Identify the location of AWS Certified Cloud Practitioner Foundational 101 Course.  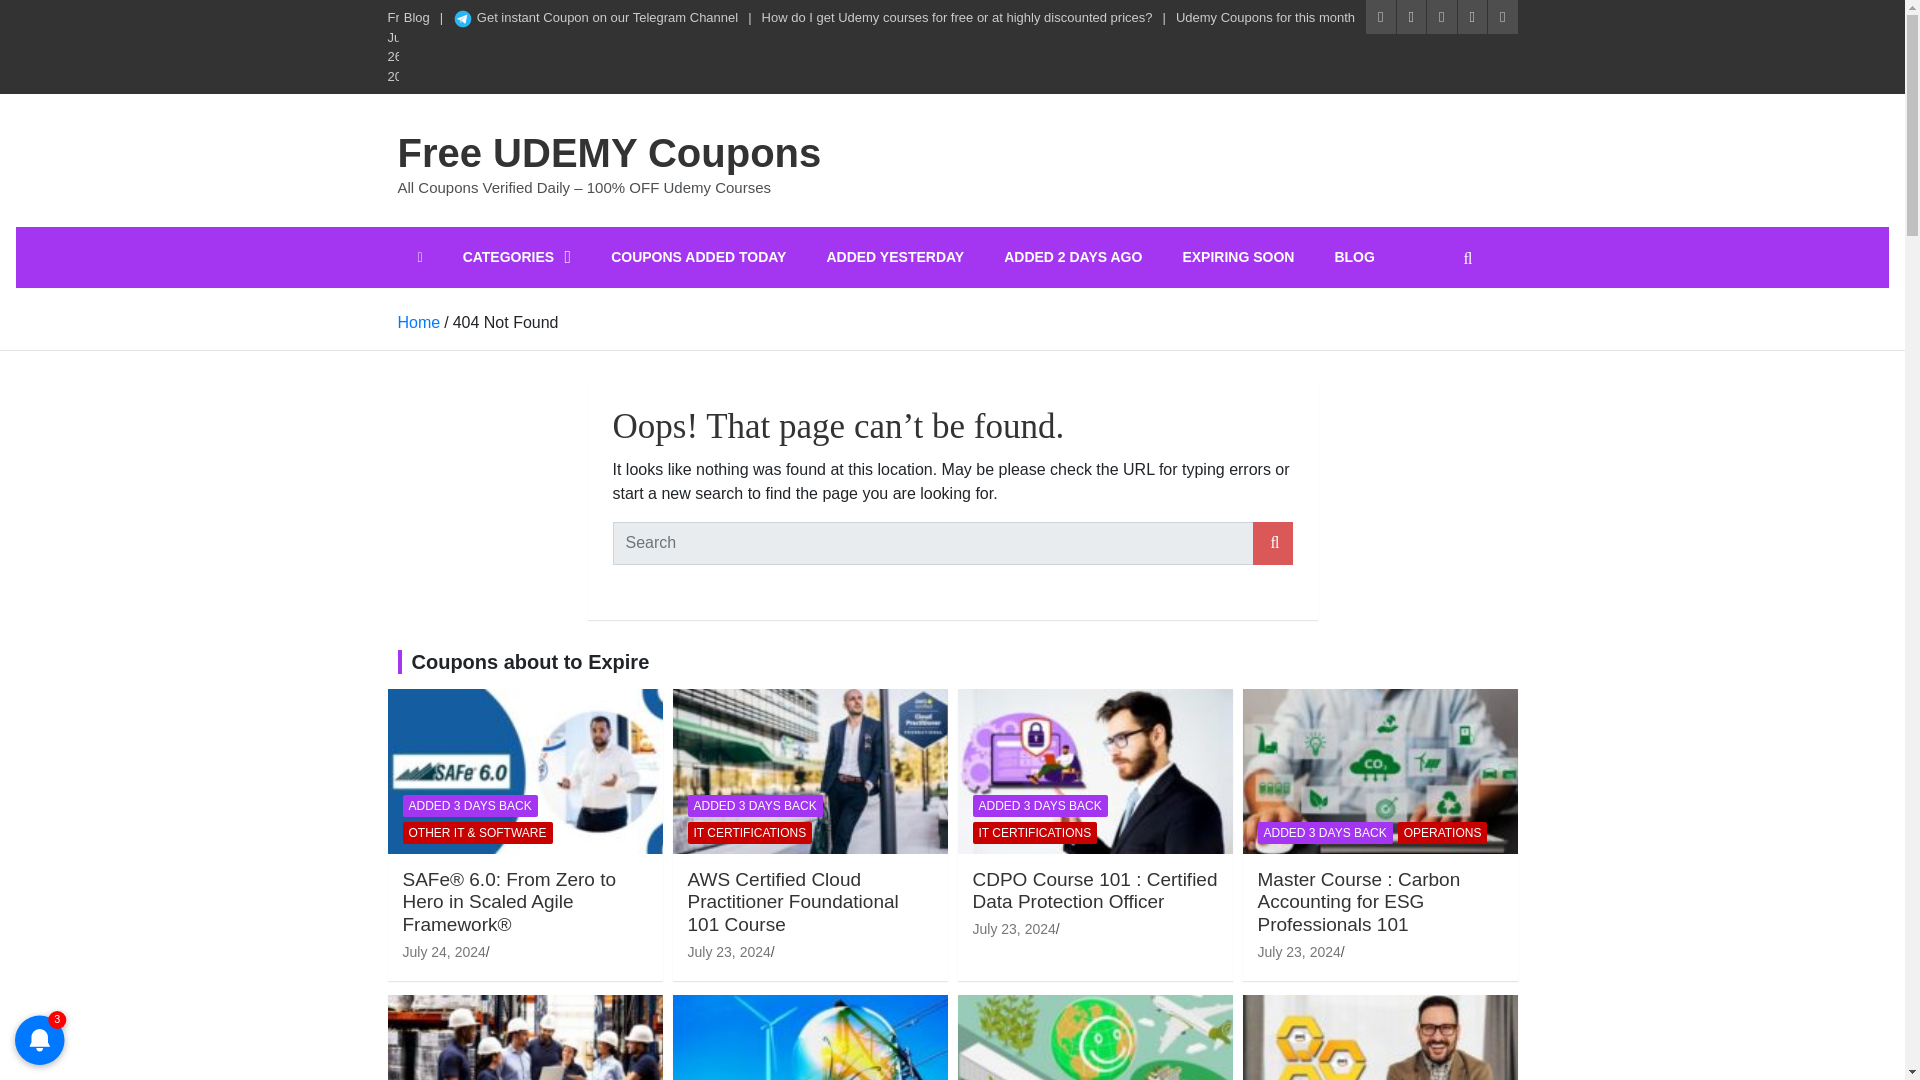
(729, 952).